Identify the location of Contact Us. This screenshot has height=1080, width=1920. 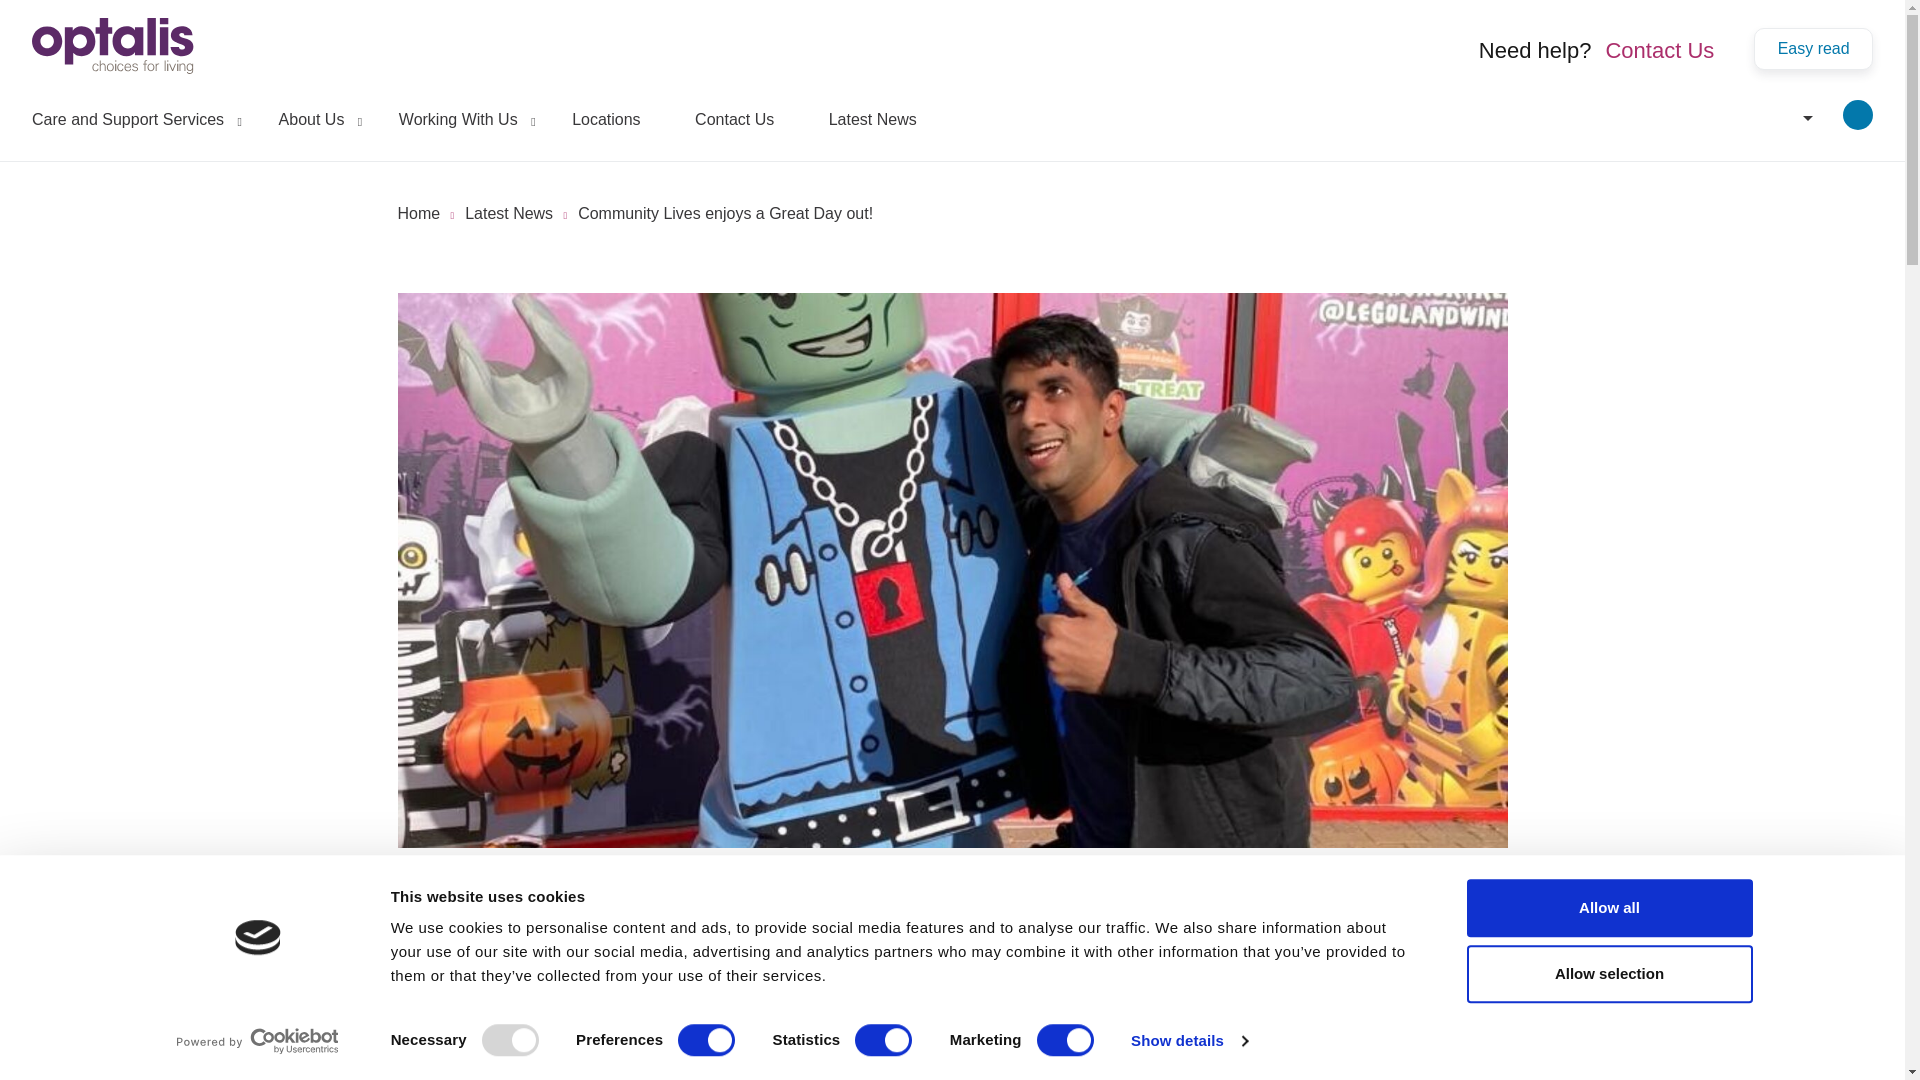
(1656, 50).